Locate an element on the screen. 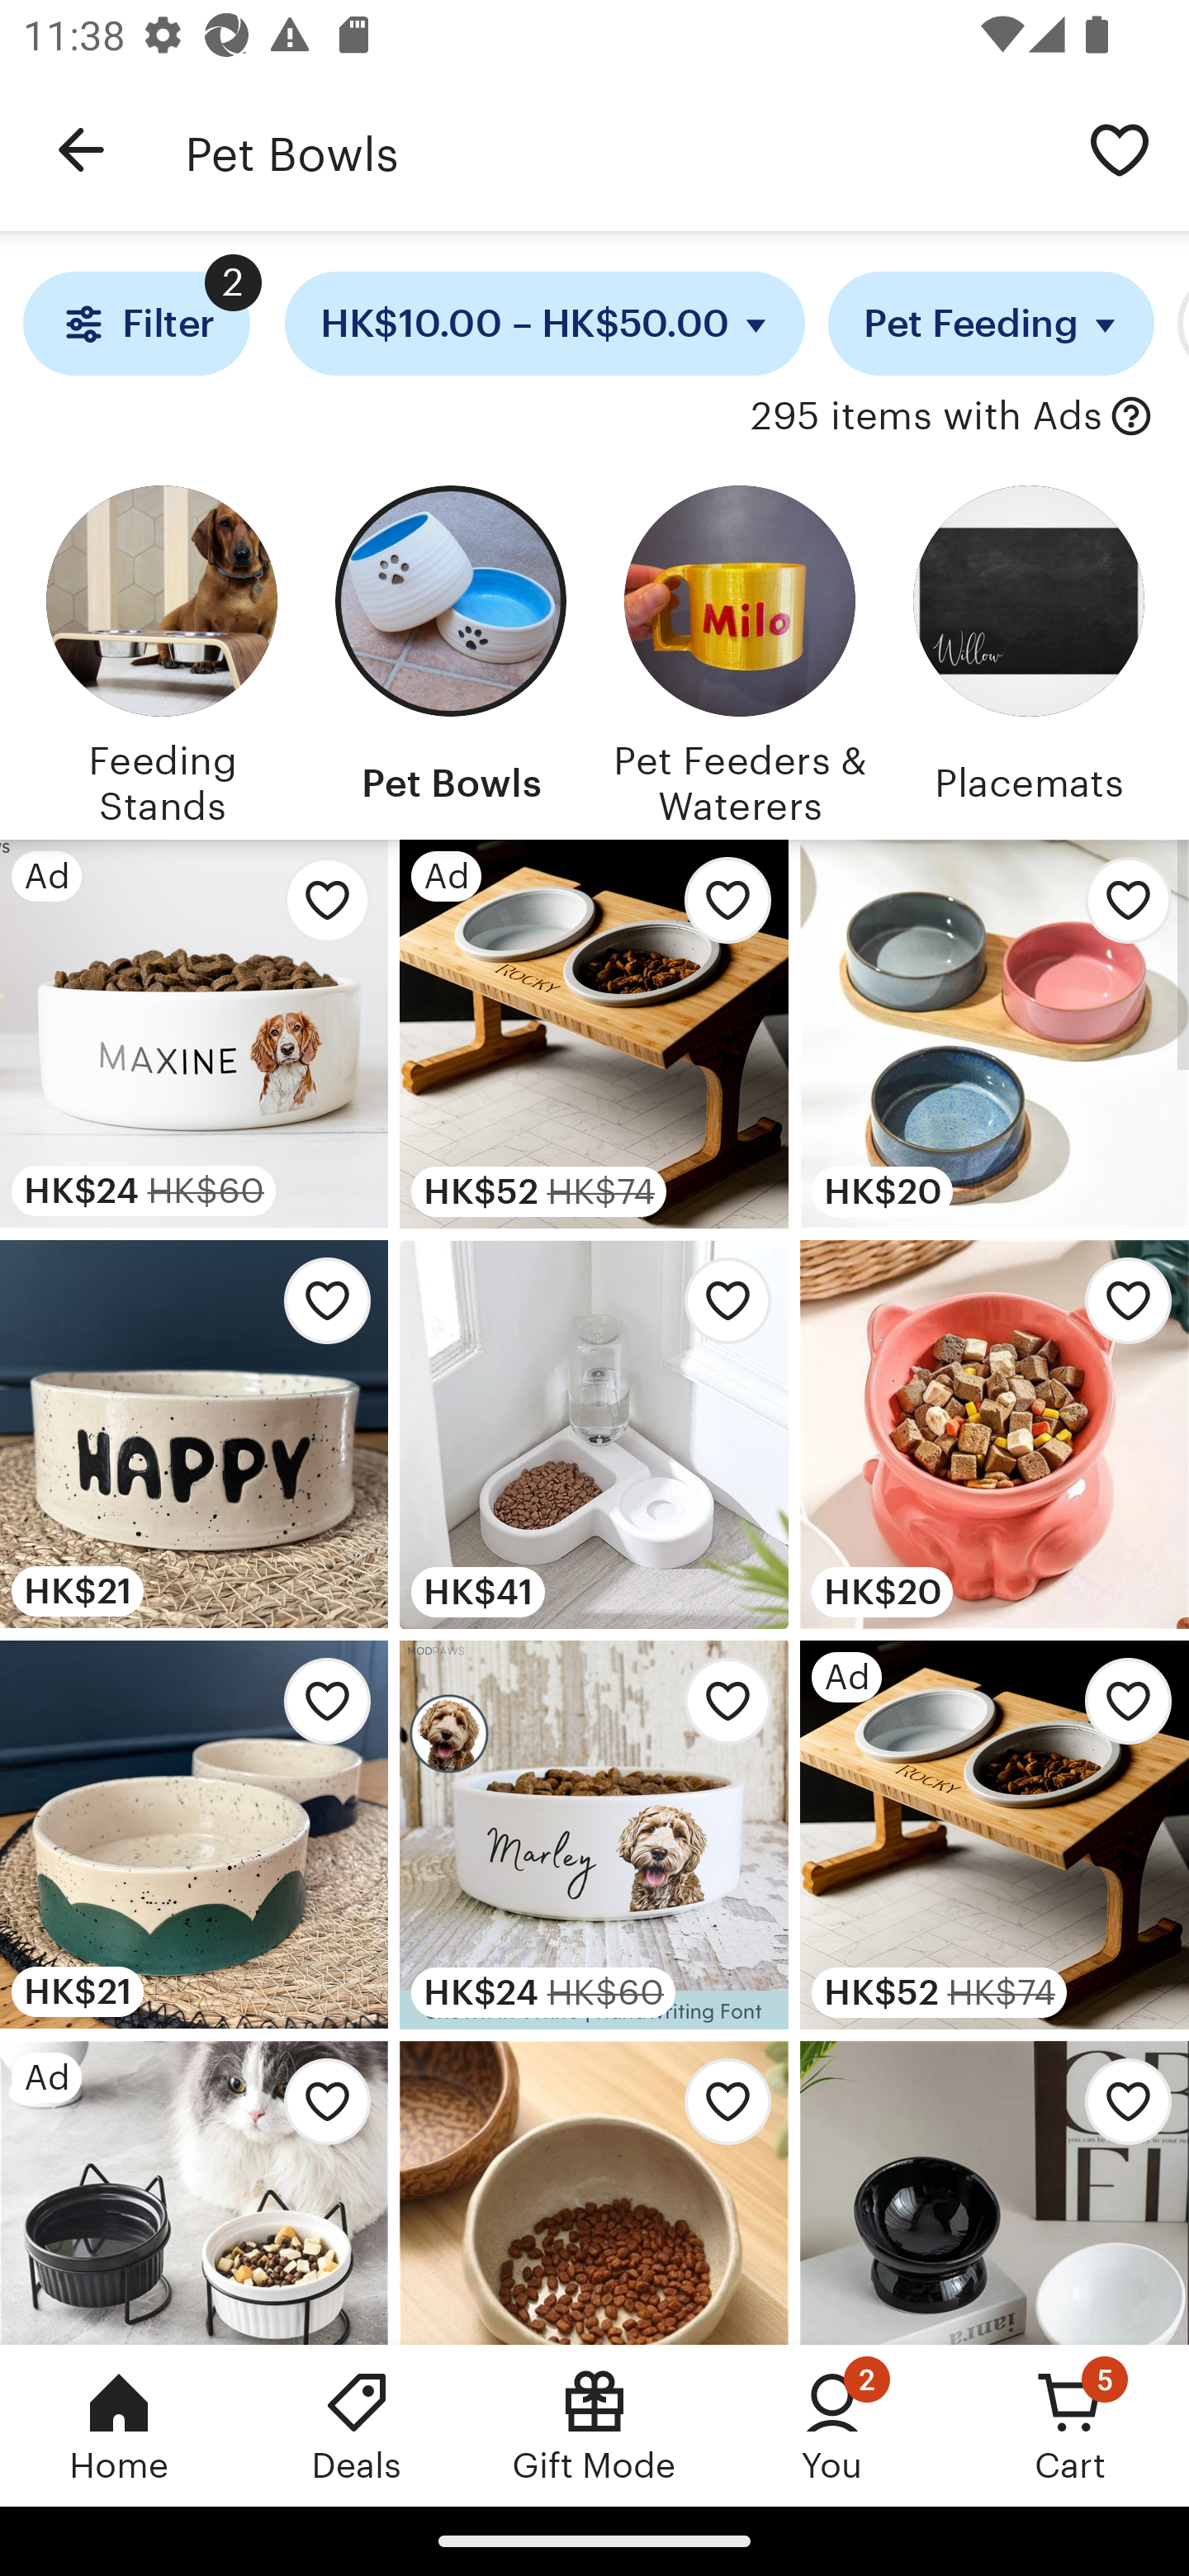 The width and height of the screenshot is (1189, 2576). HK$10.00 – HK$50.00 is located at coordinates (545, 324).